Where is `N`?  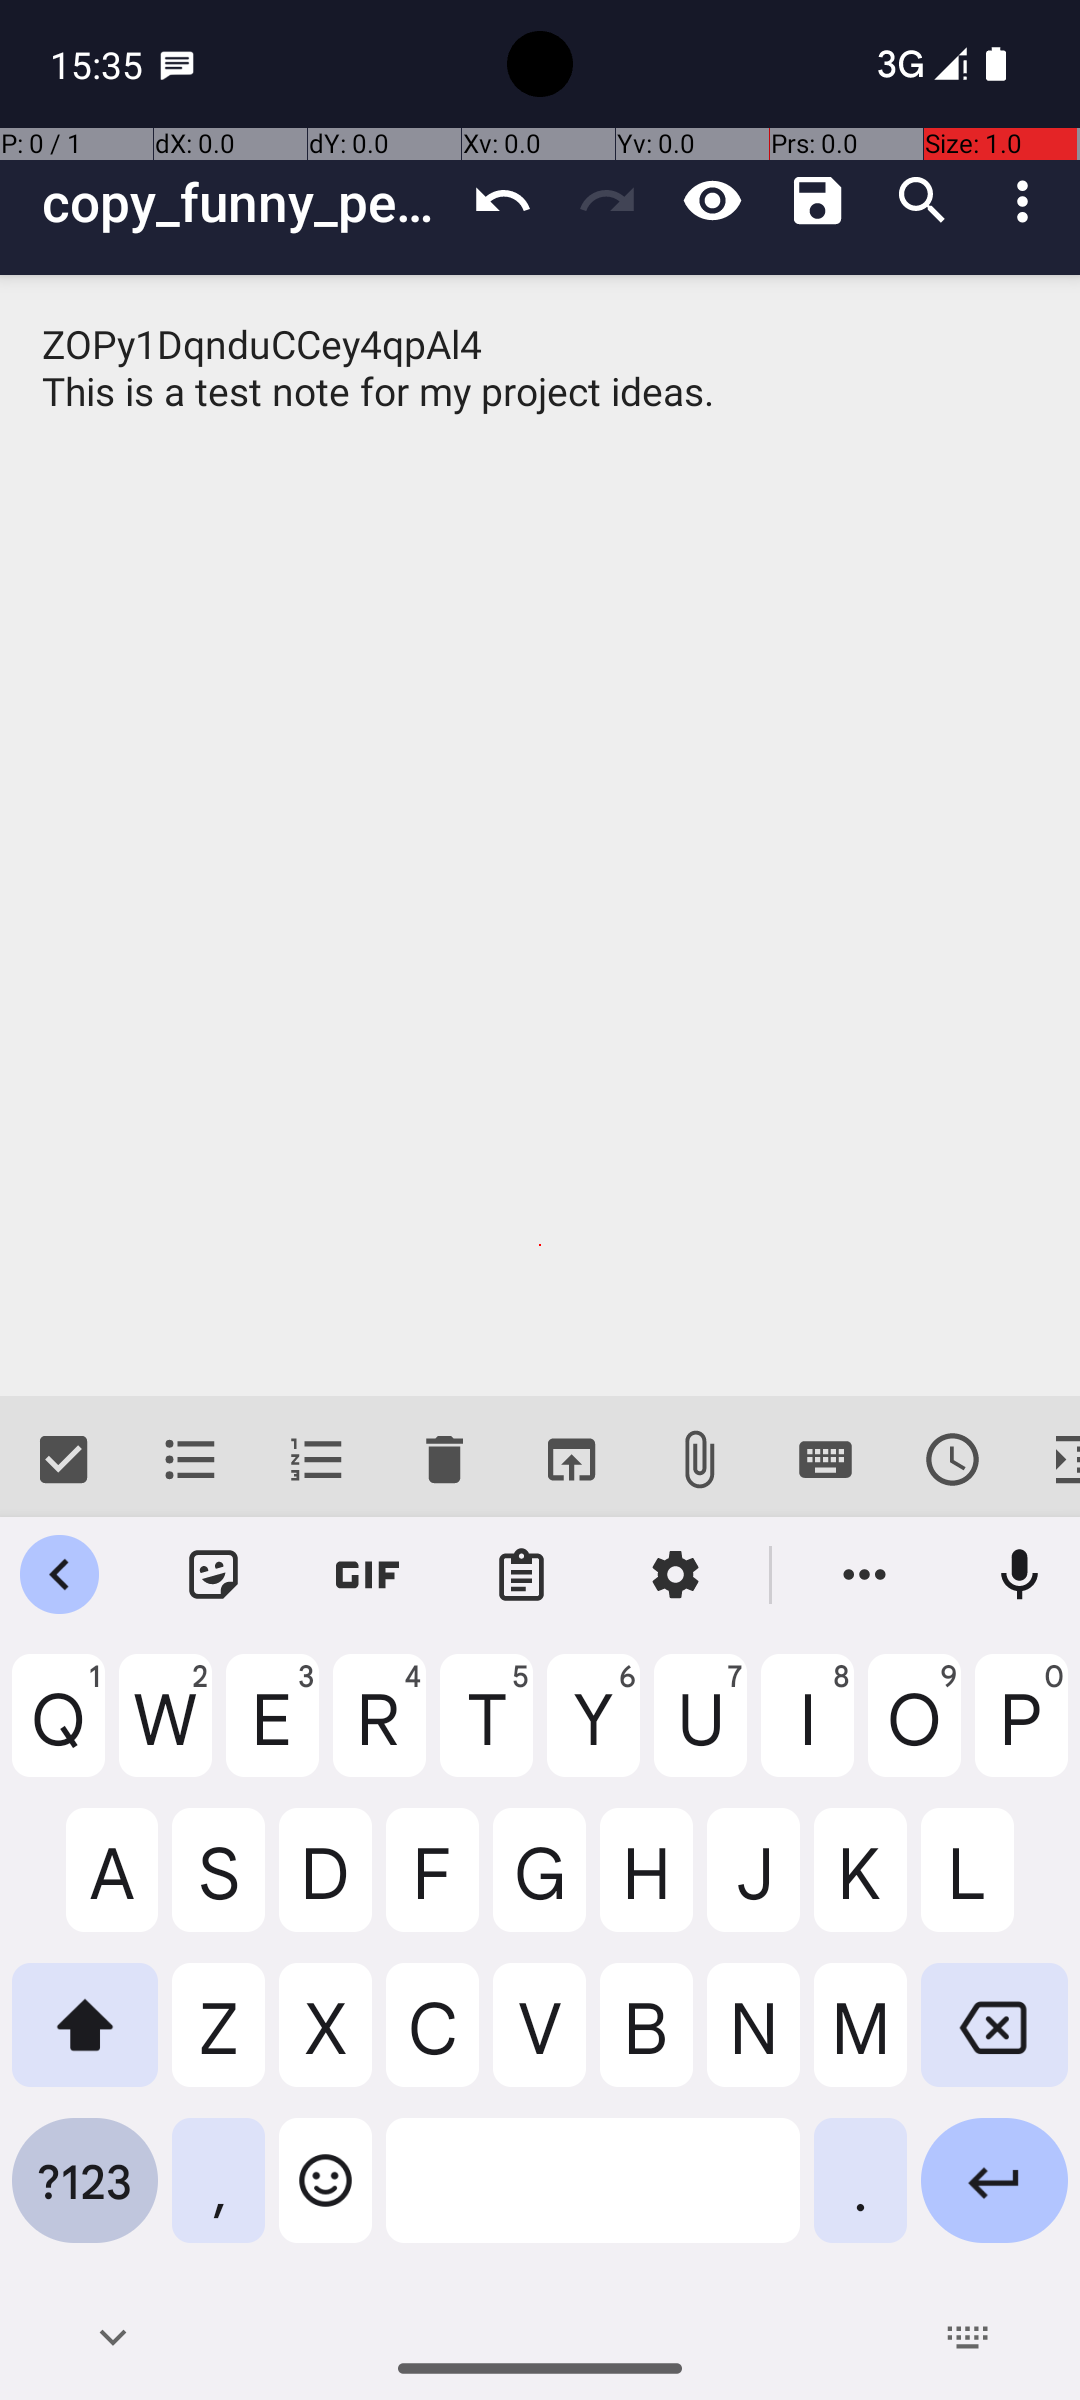
N is located at coordinates (754, 2040).